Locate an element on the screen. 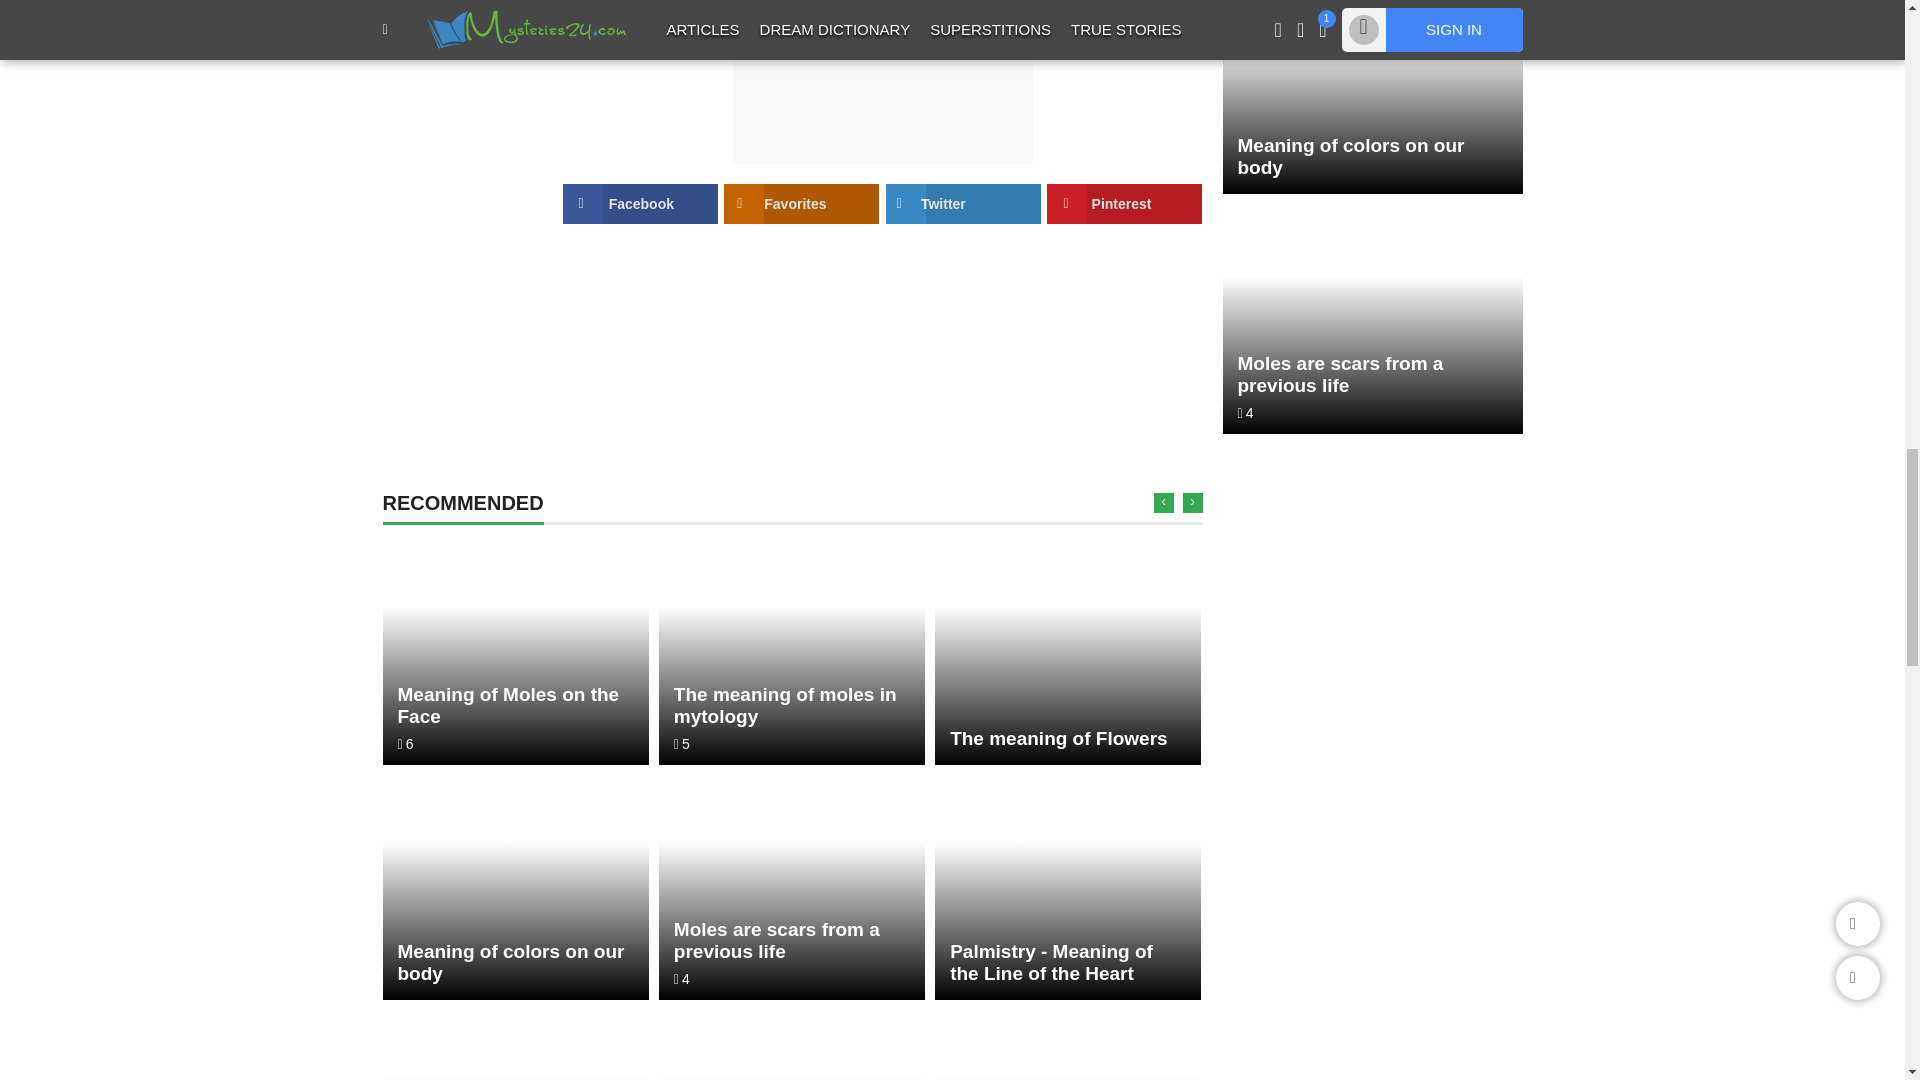 This screenshot has height=1080, width=1920. Share this page on Twitter is located at coordinates (962, 203).